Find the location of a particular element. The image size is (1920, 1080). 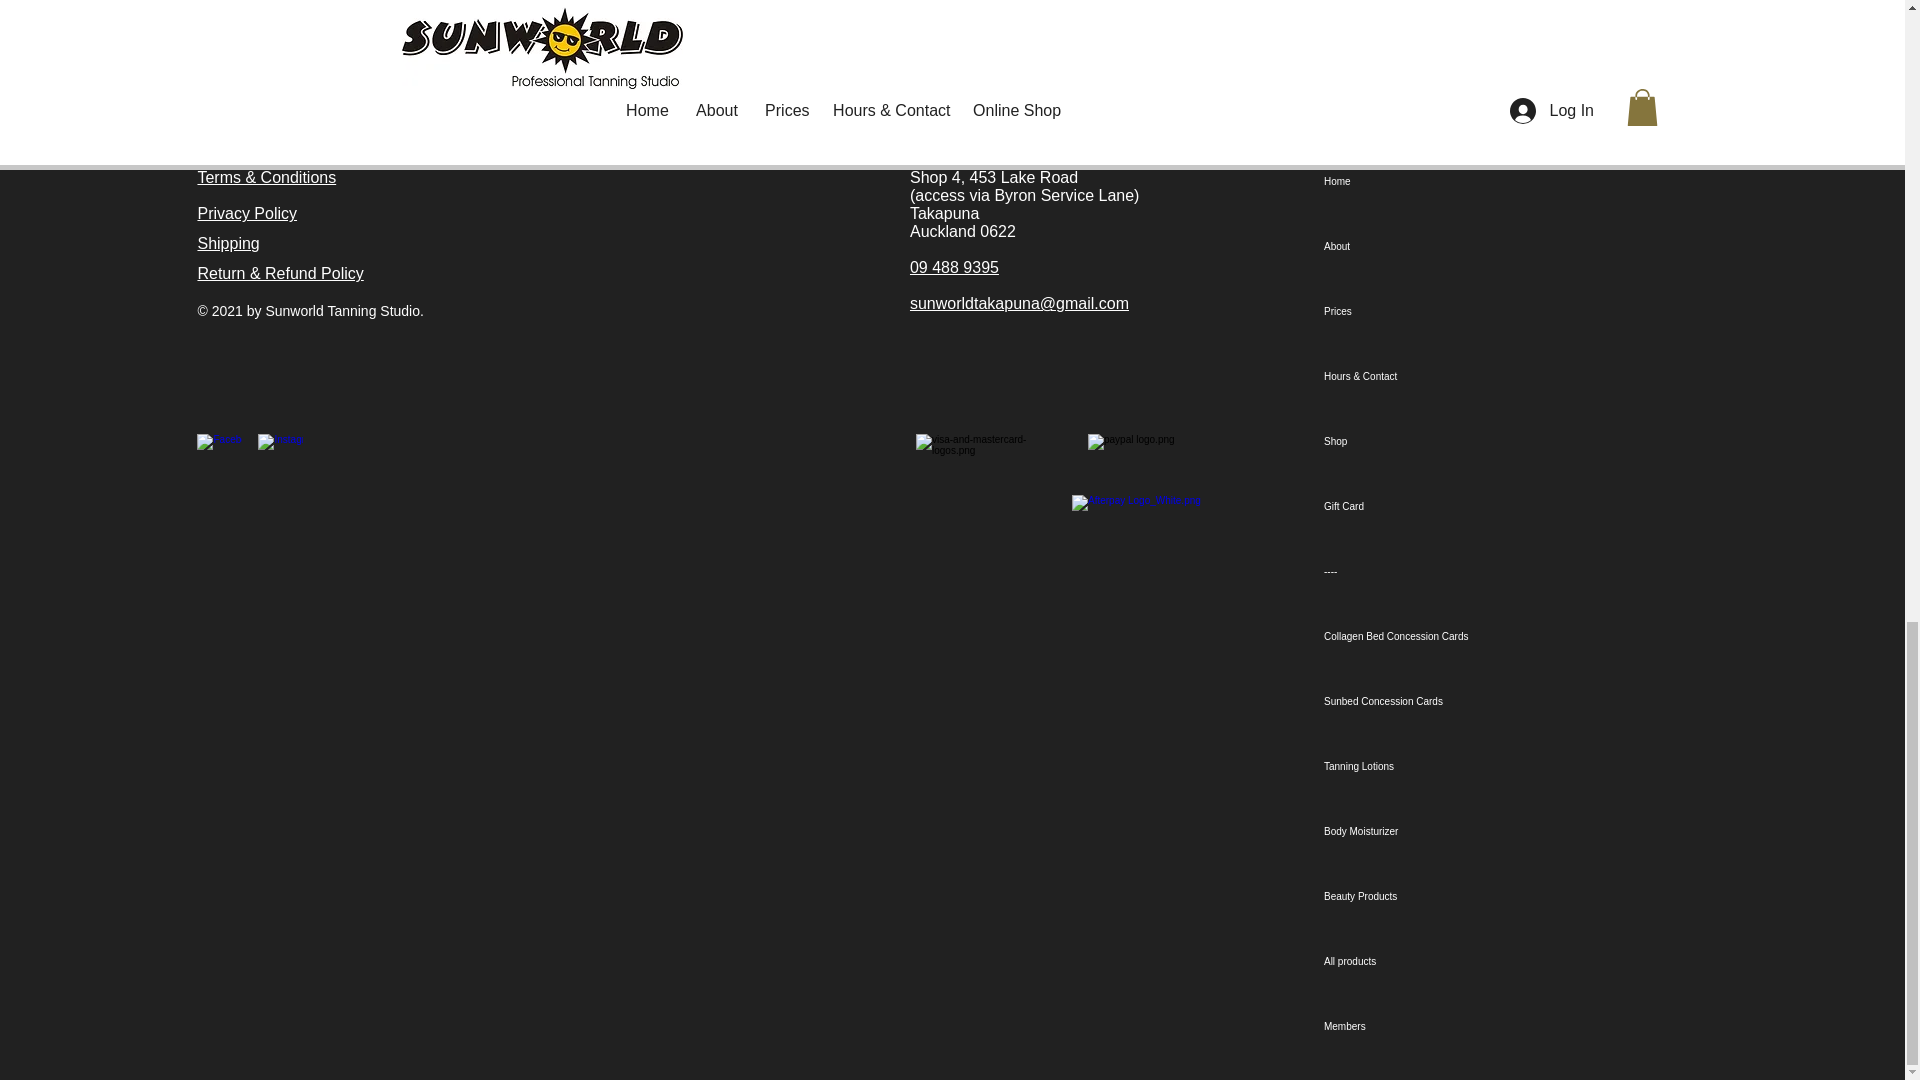

---- is located at coordinates (1434, 570).